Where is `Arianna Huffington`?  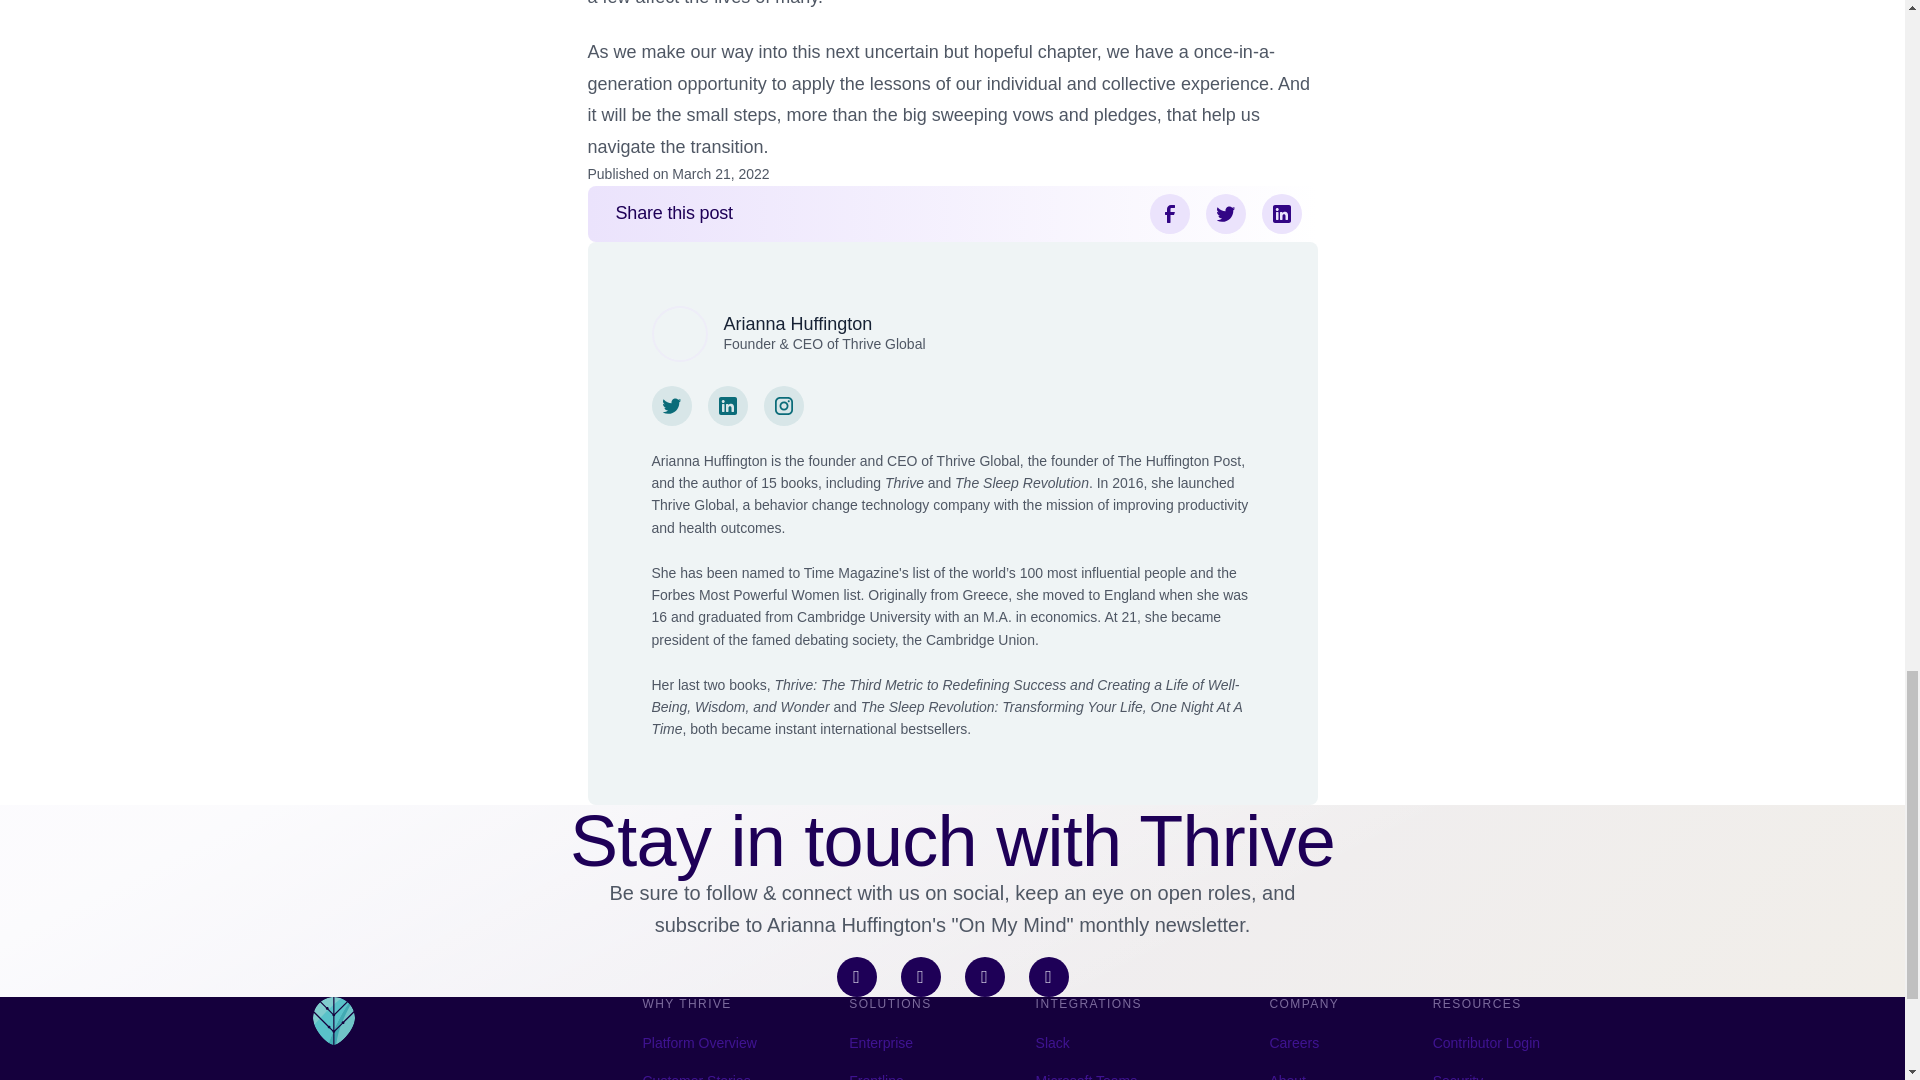 Arianna Huffington is located at coordinates (798, 324).